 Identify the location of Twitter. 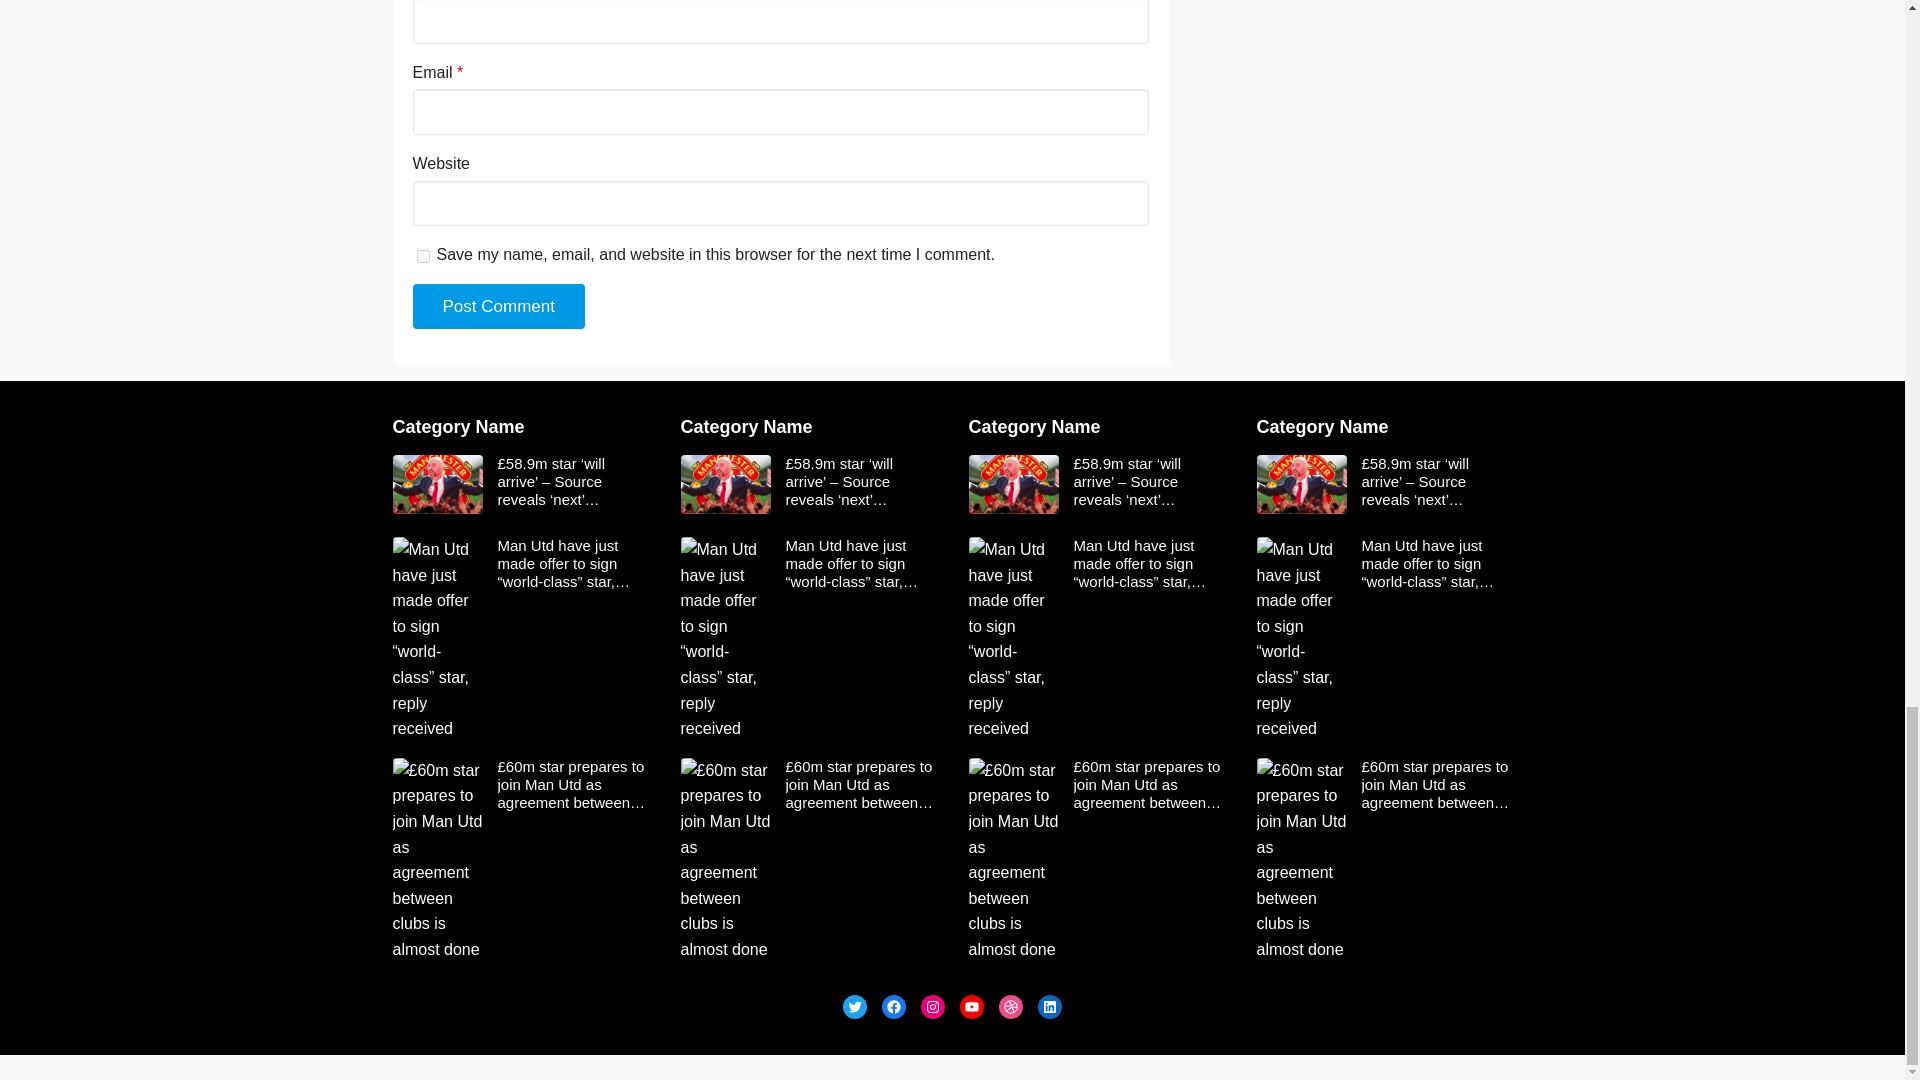
(854, 1006).